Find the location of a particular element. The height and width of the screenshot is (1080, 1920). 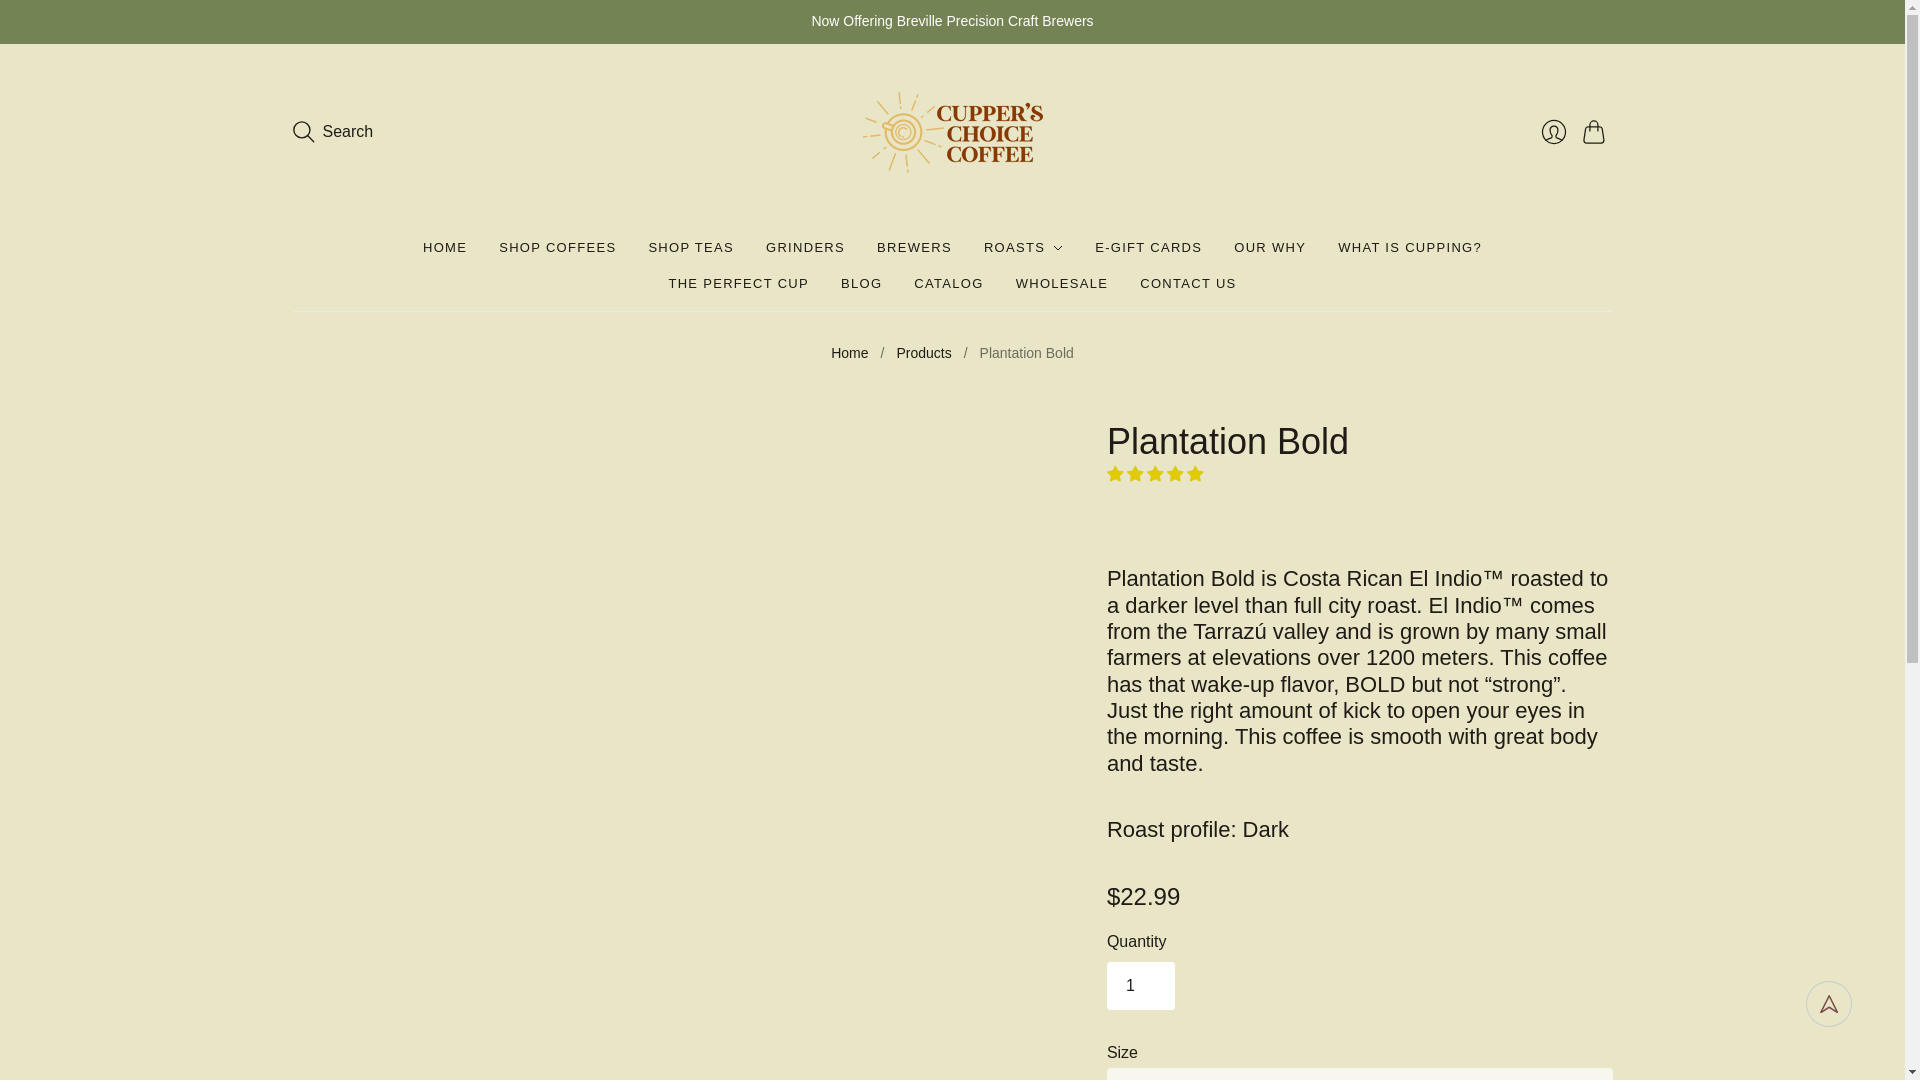

WHOLESALE is located at coordinates (1062, 284).